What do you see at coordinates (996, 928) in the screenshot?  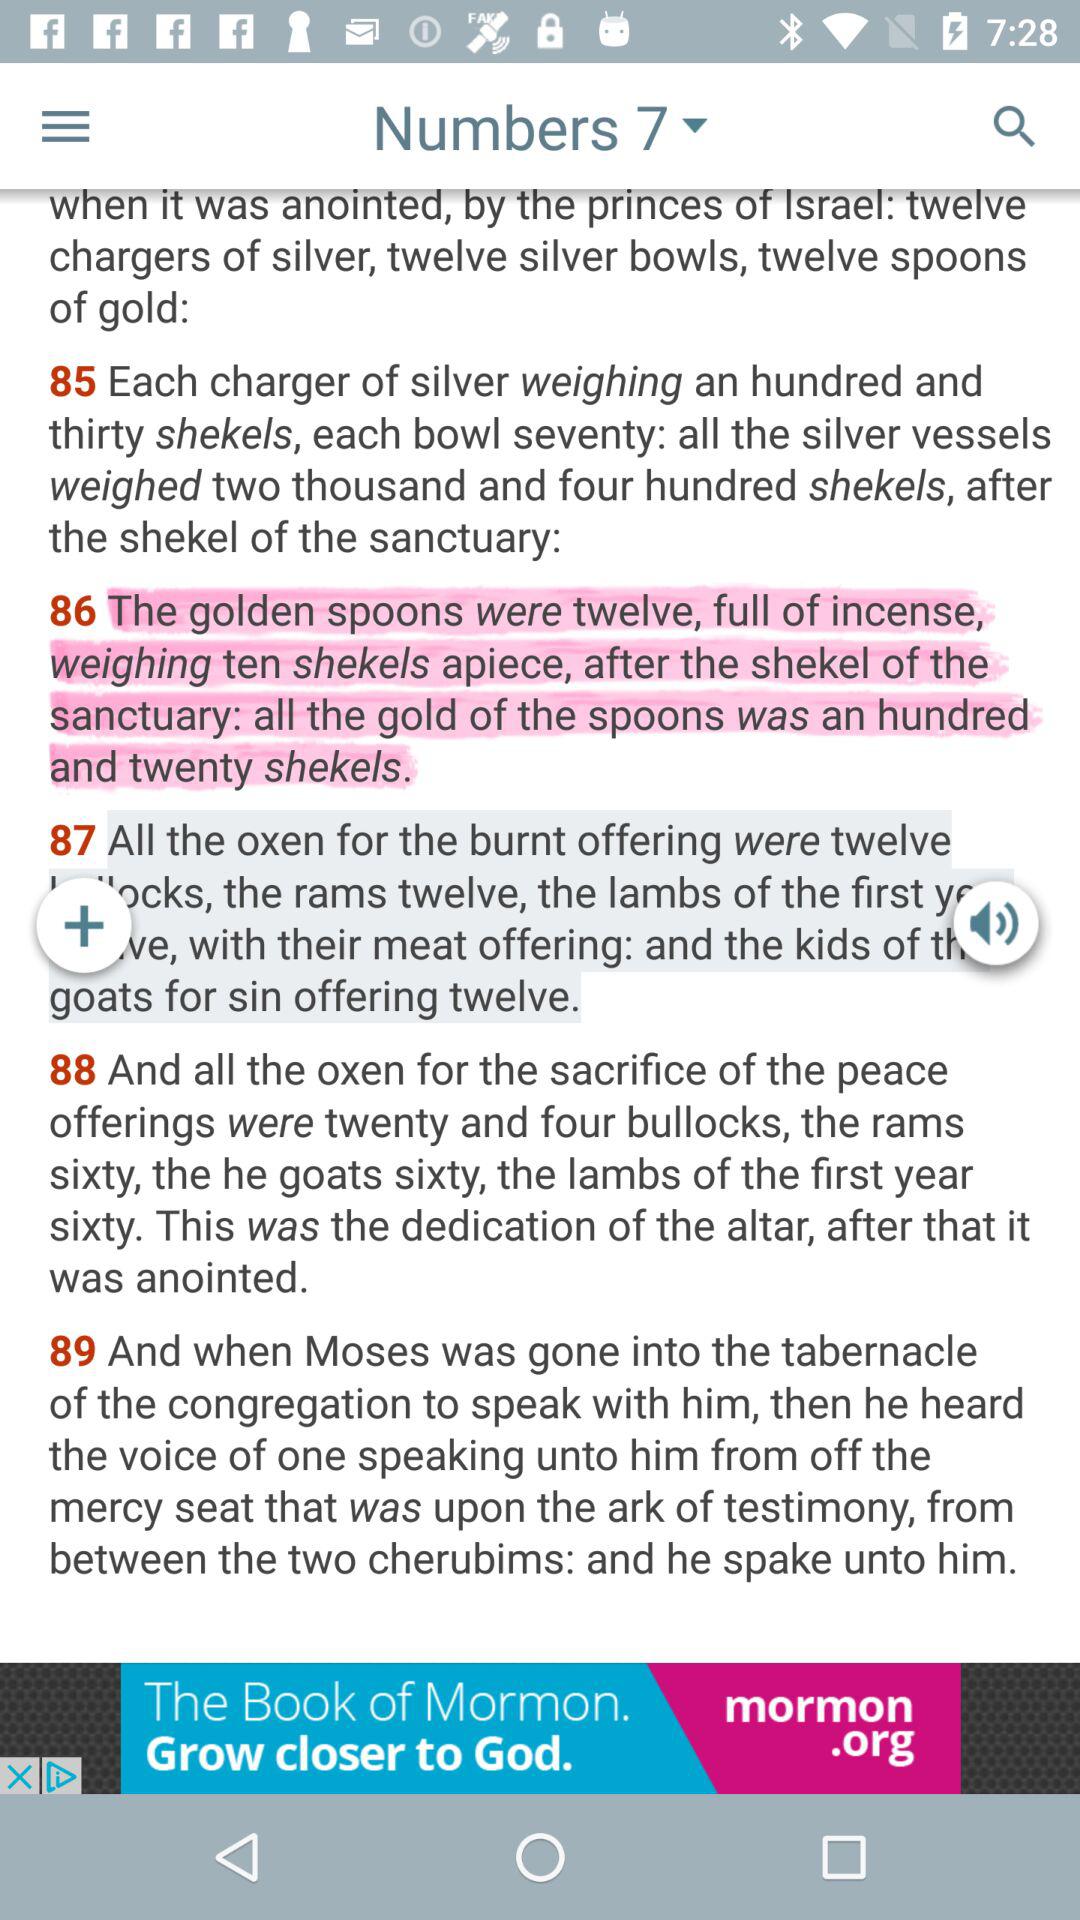 I see `click on the volume icon` at bounding box center [996, 928].